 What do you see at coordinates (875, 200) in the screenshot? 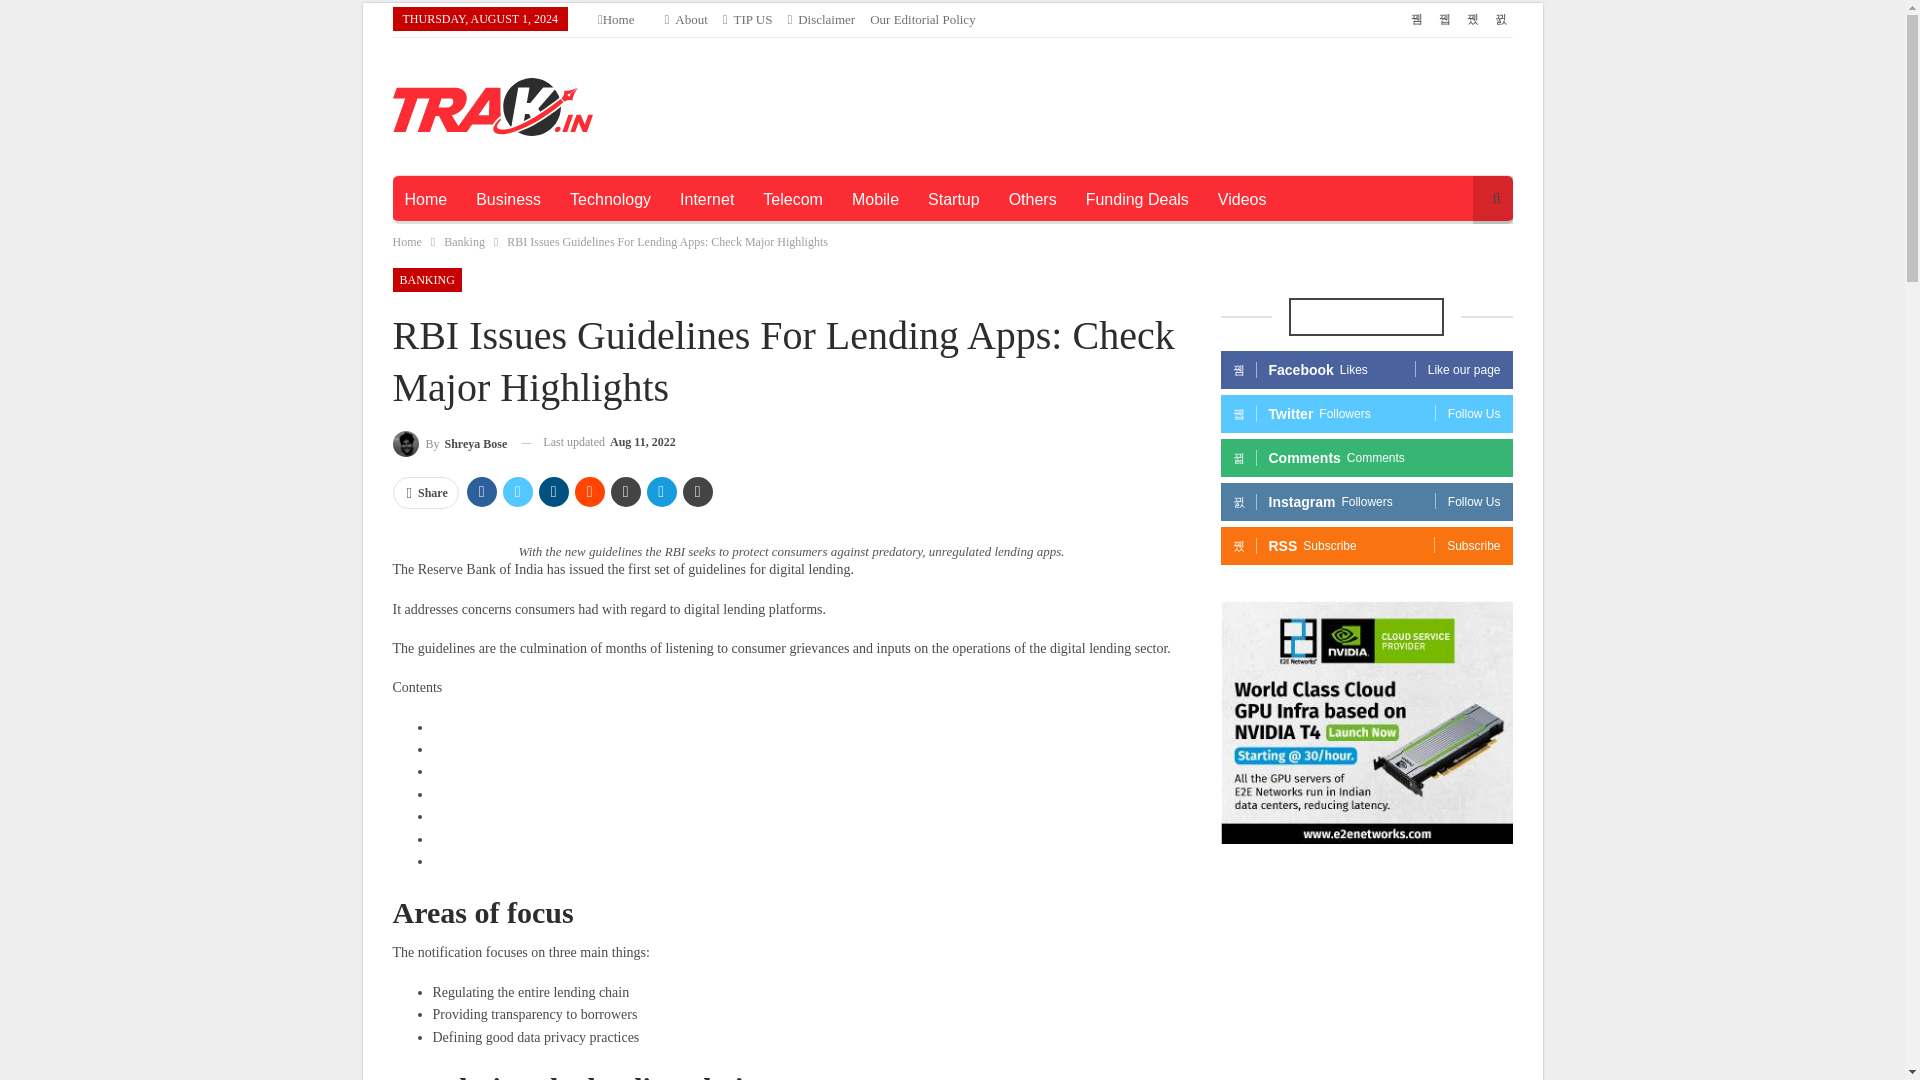
I see `Mobile` at bounding box center [875, 200].